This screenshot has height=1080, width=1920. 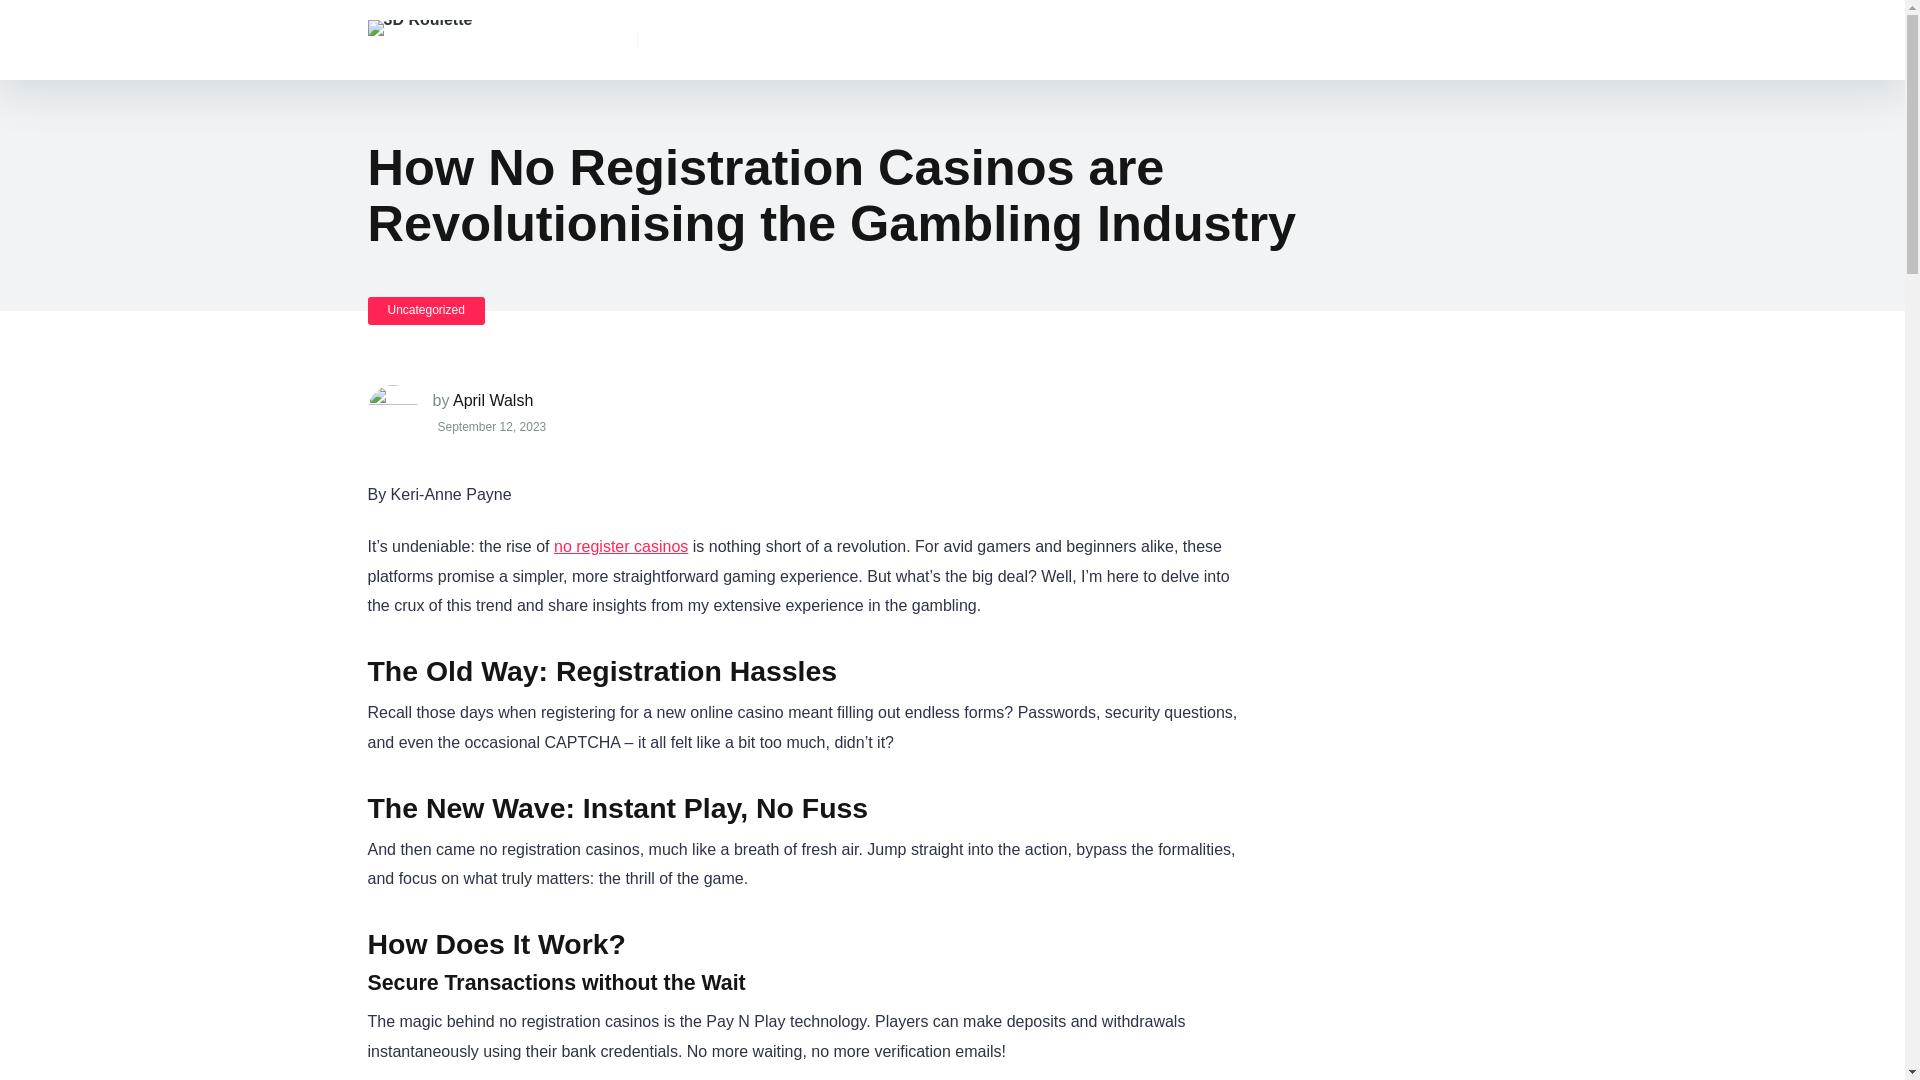 What do you see at coordinates (420, 20) in the screenshot?
I see `3D Roulette` at bounding box center [420, 20].